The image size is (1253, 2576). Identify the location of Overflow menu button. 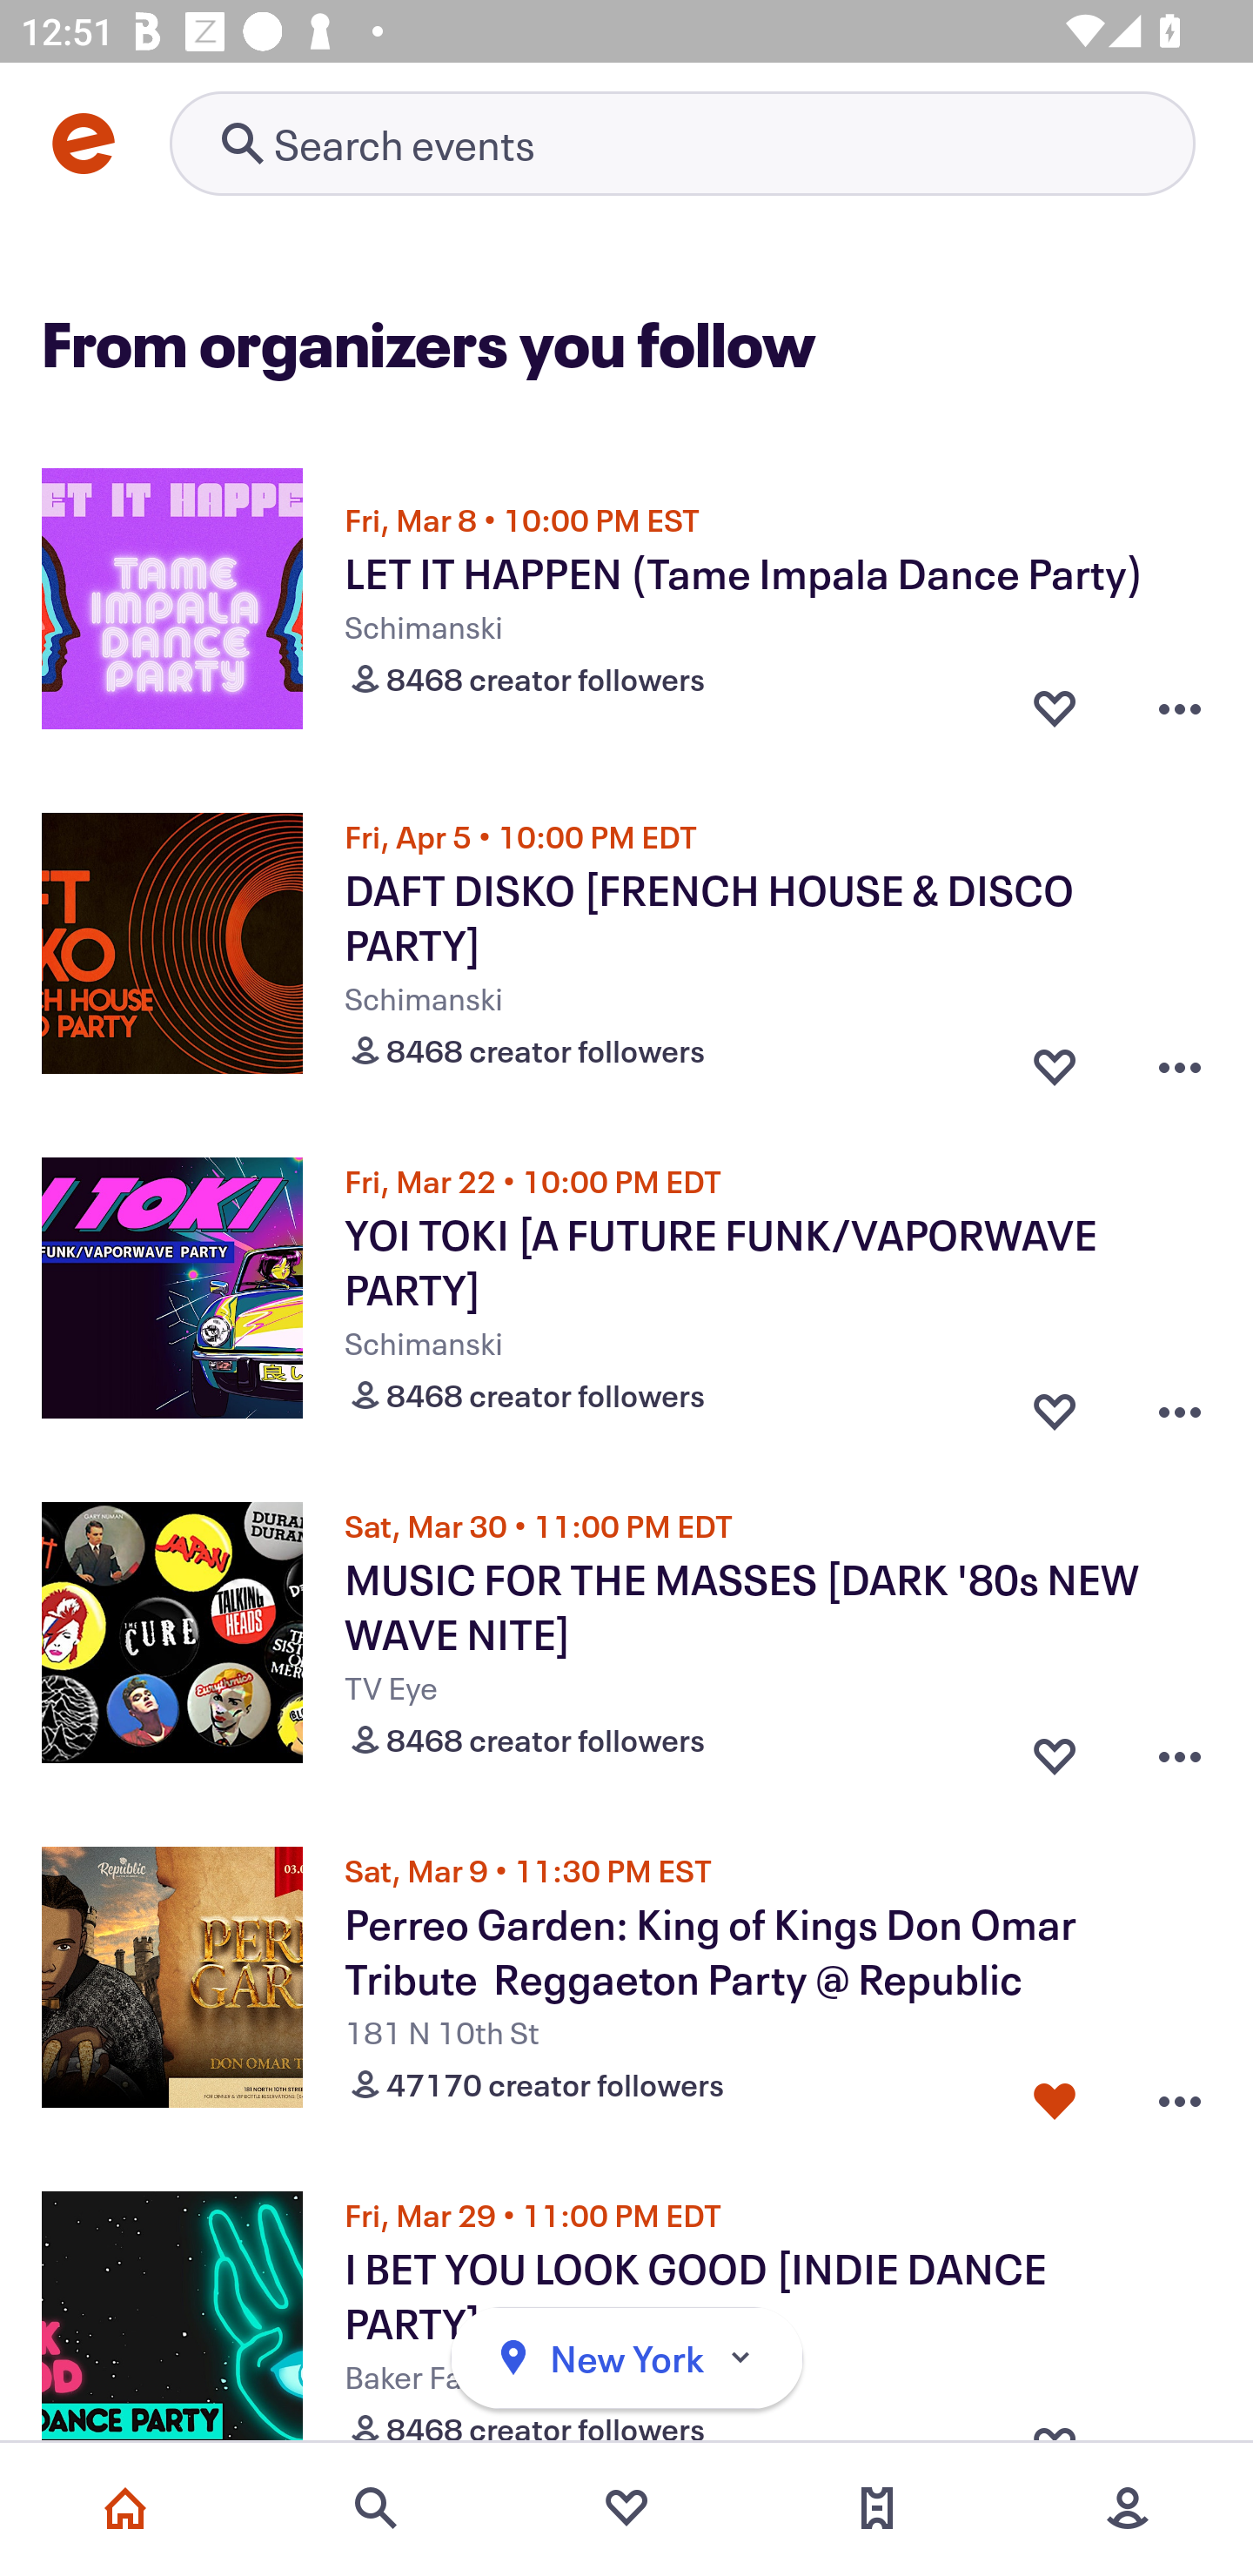
(1180, 2094).